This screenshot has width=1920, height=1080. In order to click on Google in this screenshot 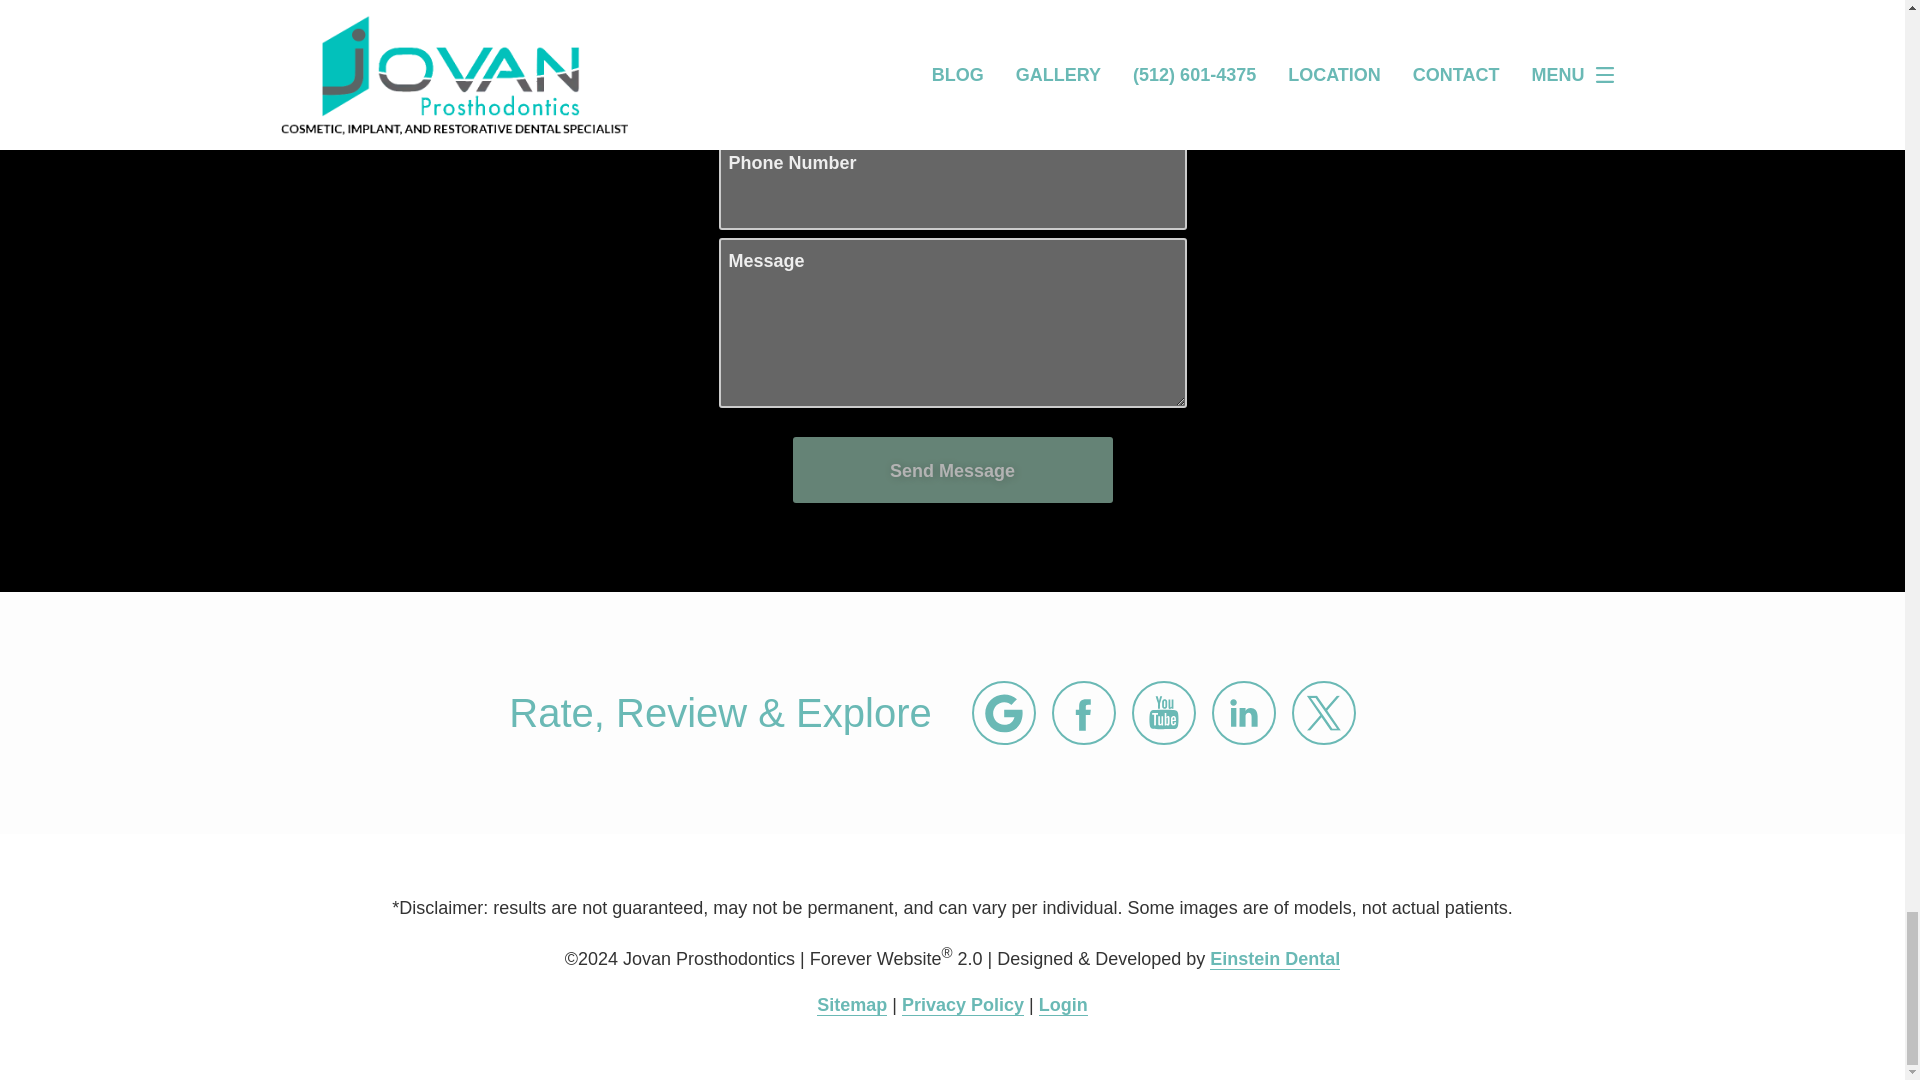, I will do `click(1004, 713)`.